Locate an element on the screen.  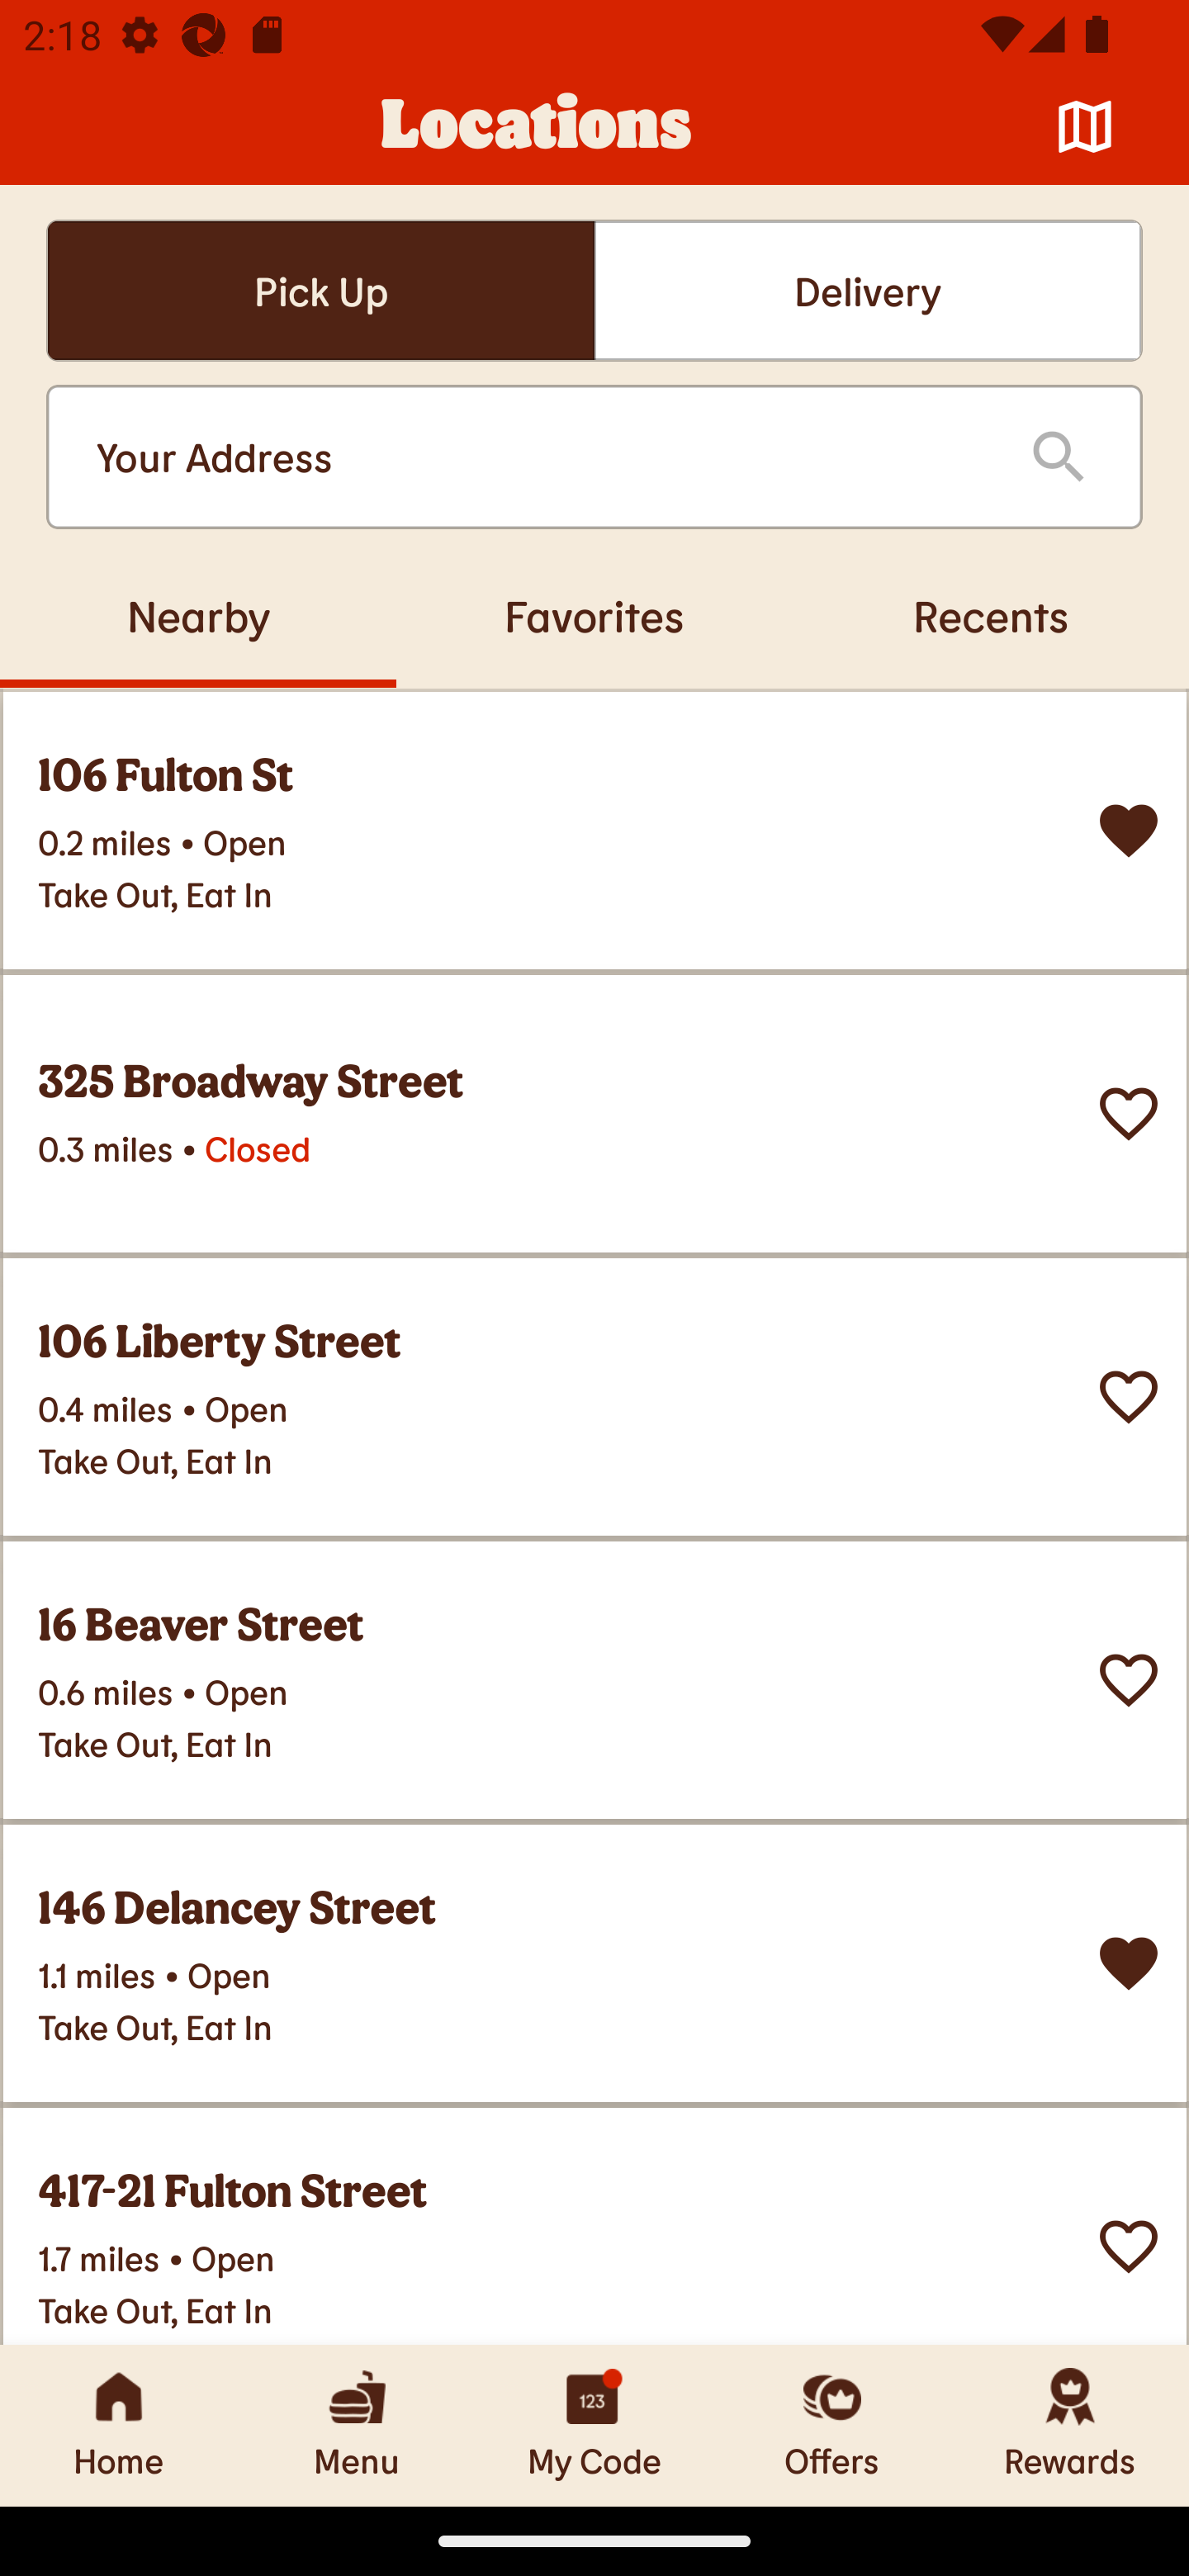
Home is located at coordinates (119, 2425).